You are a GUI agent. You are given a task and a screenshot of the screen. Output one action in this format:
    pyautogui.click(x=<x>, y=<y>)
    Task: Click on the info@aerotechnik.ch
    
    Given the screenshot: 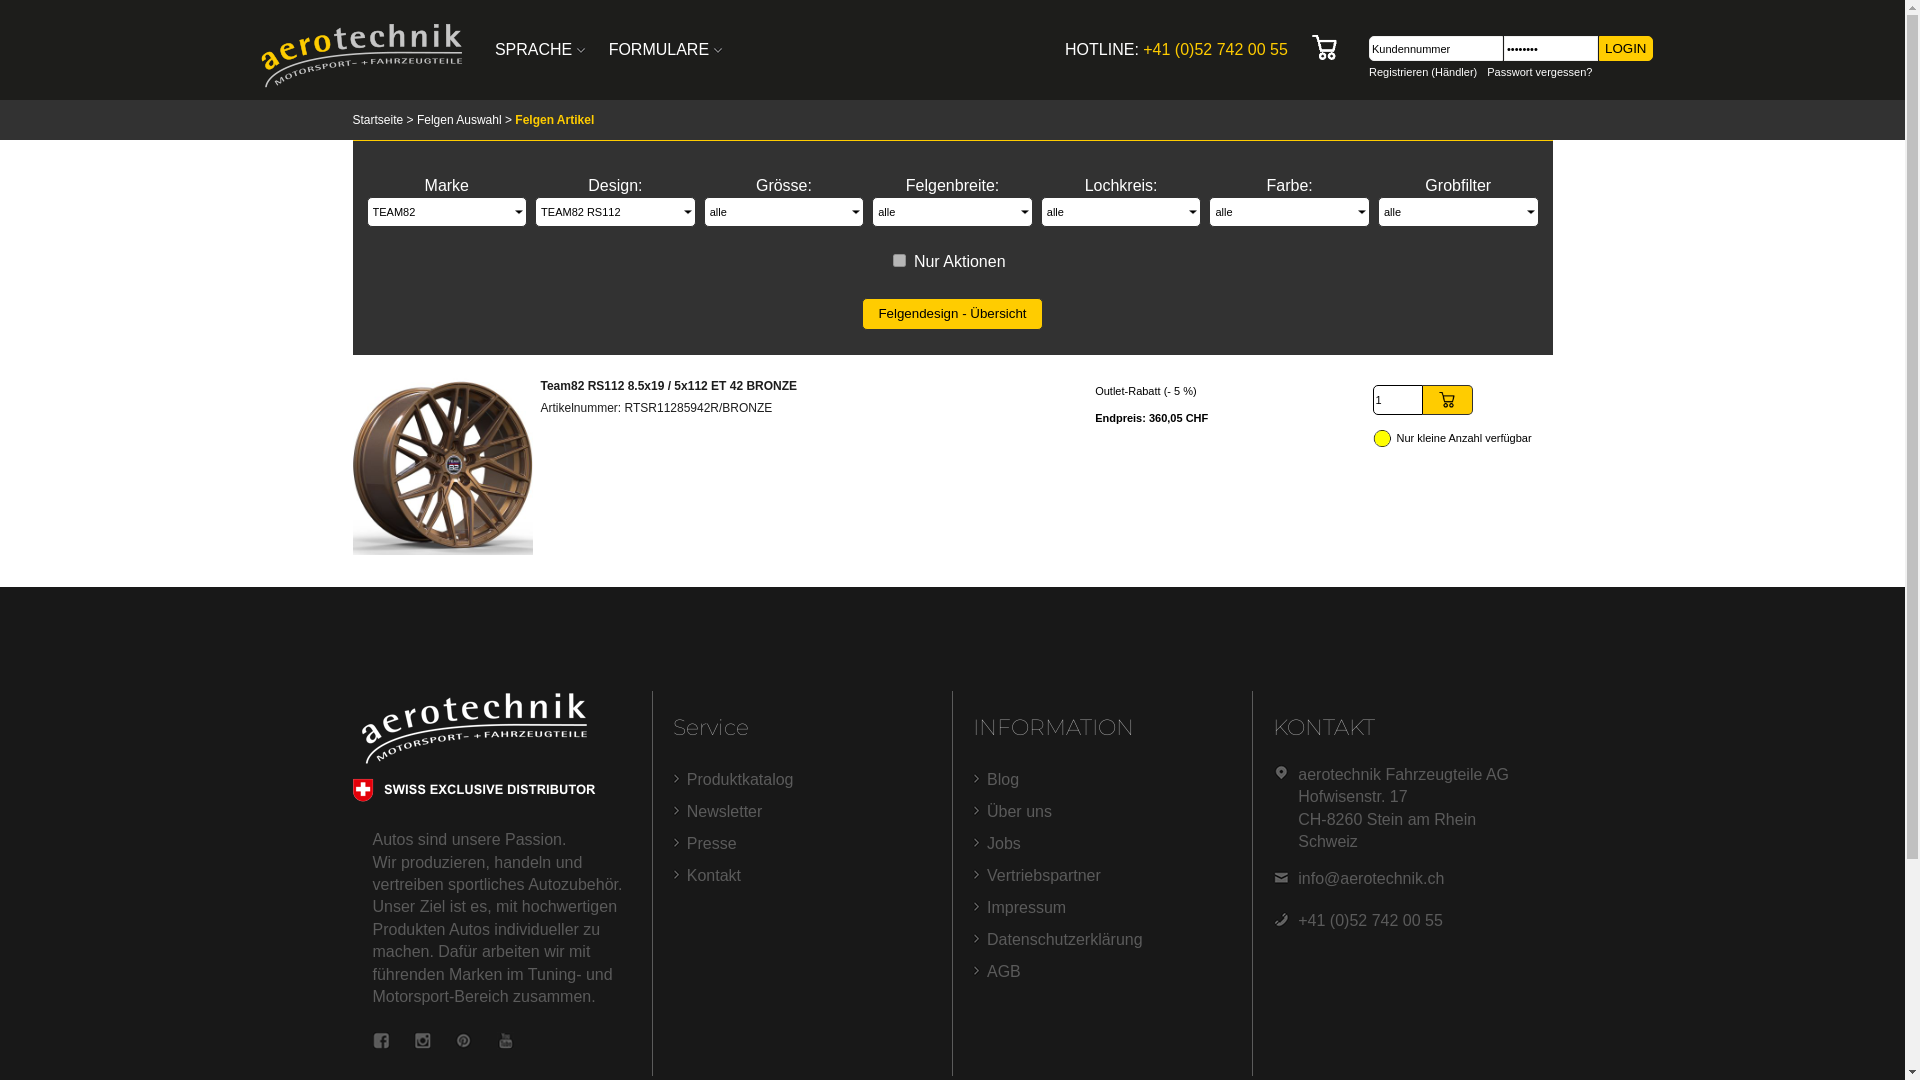 What is the action you would take?
    pyautogui.click(x=1371, y=878)
    